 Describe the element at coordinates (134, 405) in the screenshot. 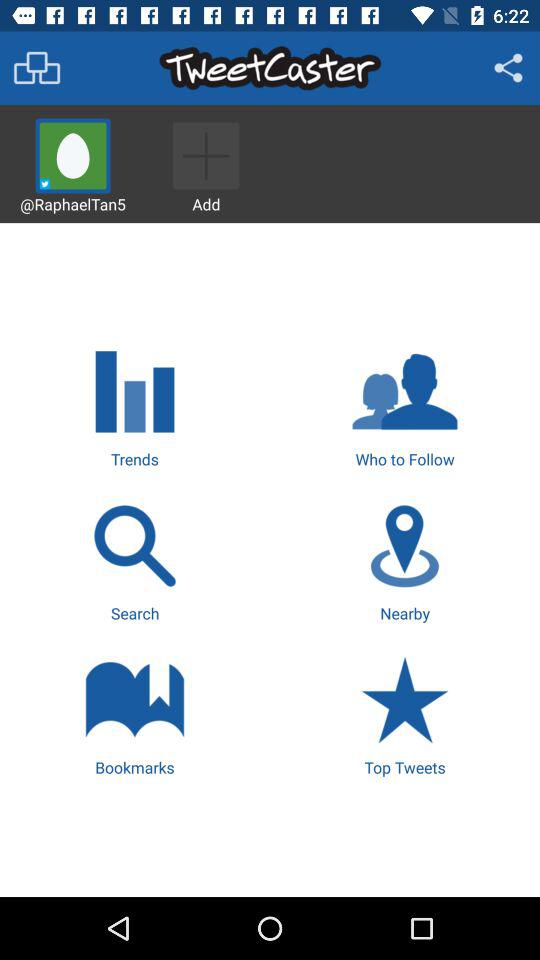

I see `press the trends item` at that location.